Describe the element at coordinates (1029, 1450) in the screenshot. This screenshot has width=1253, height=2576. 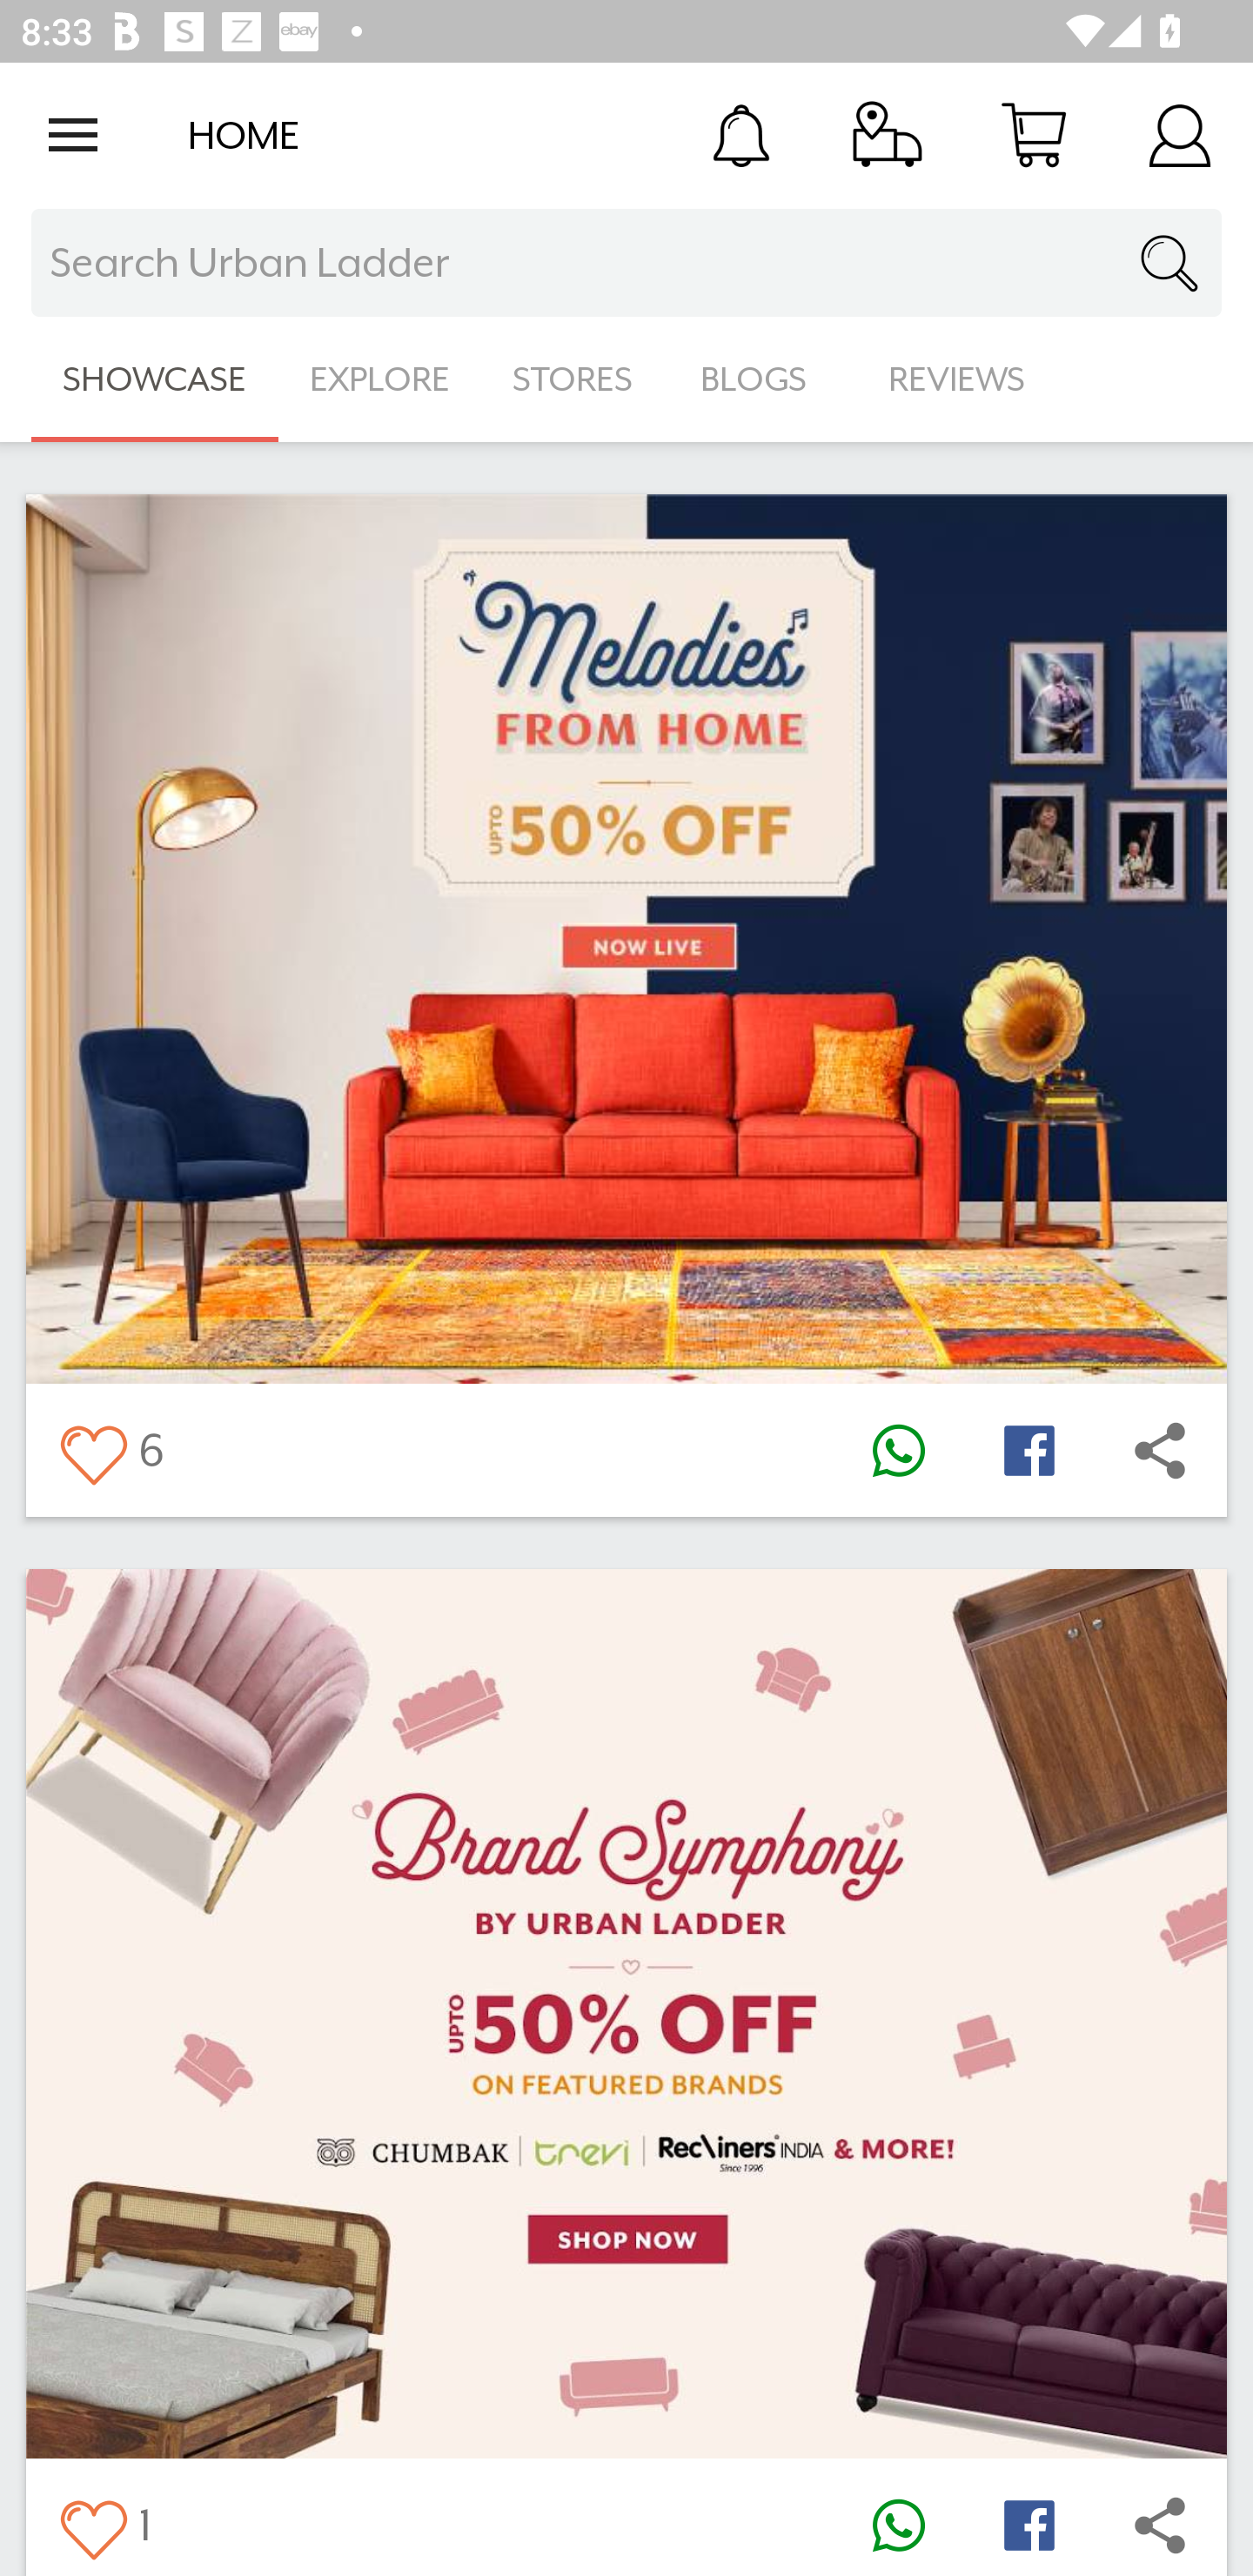
I see `` at that location.